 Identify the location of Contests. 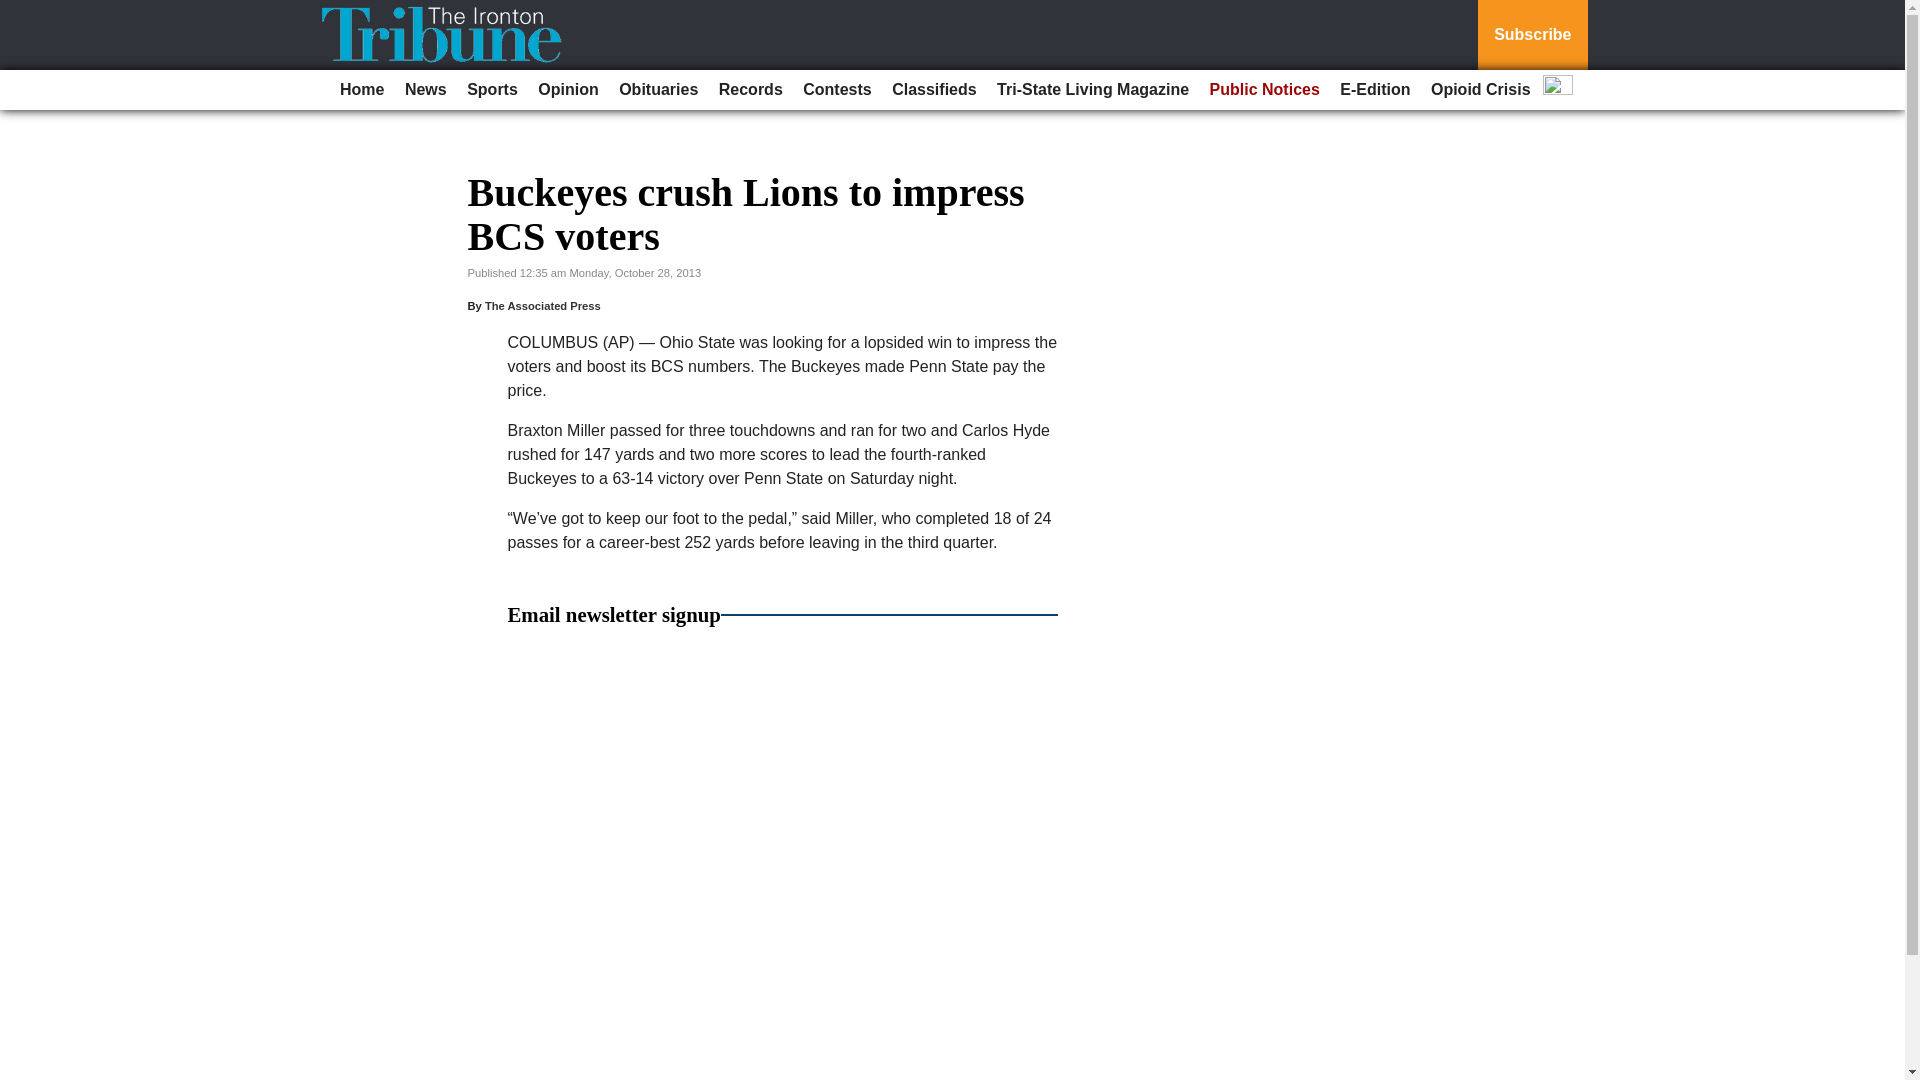
(836, 90).